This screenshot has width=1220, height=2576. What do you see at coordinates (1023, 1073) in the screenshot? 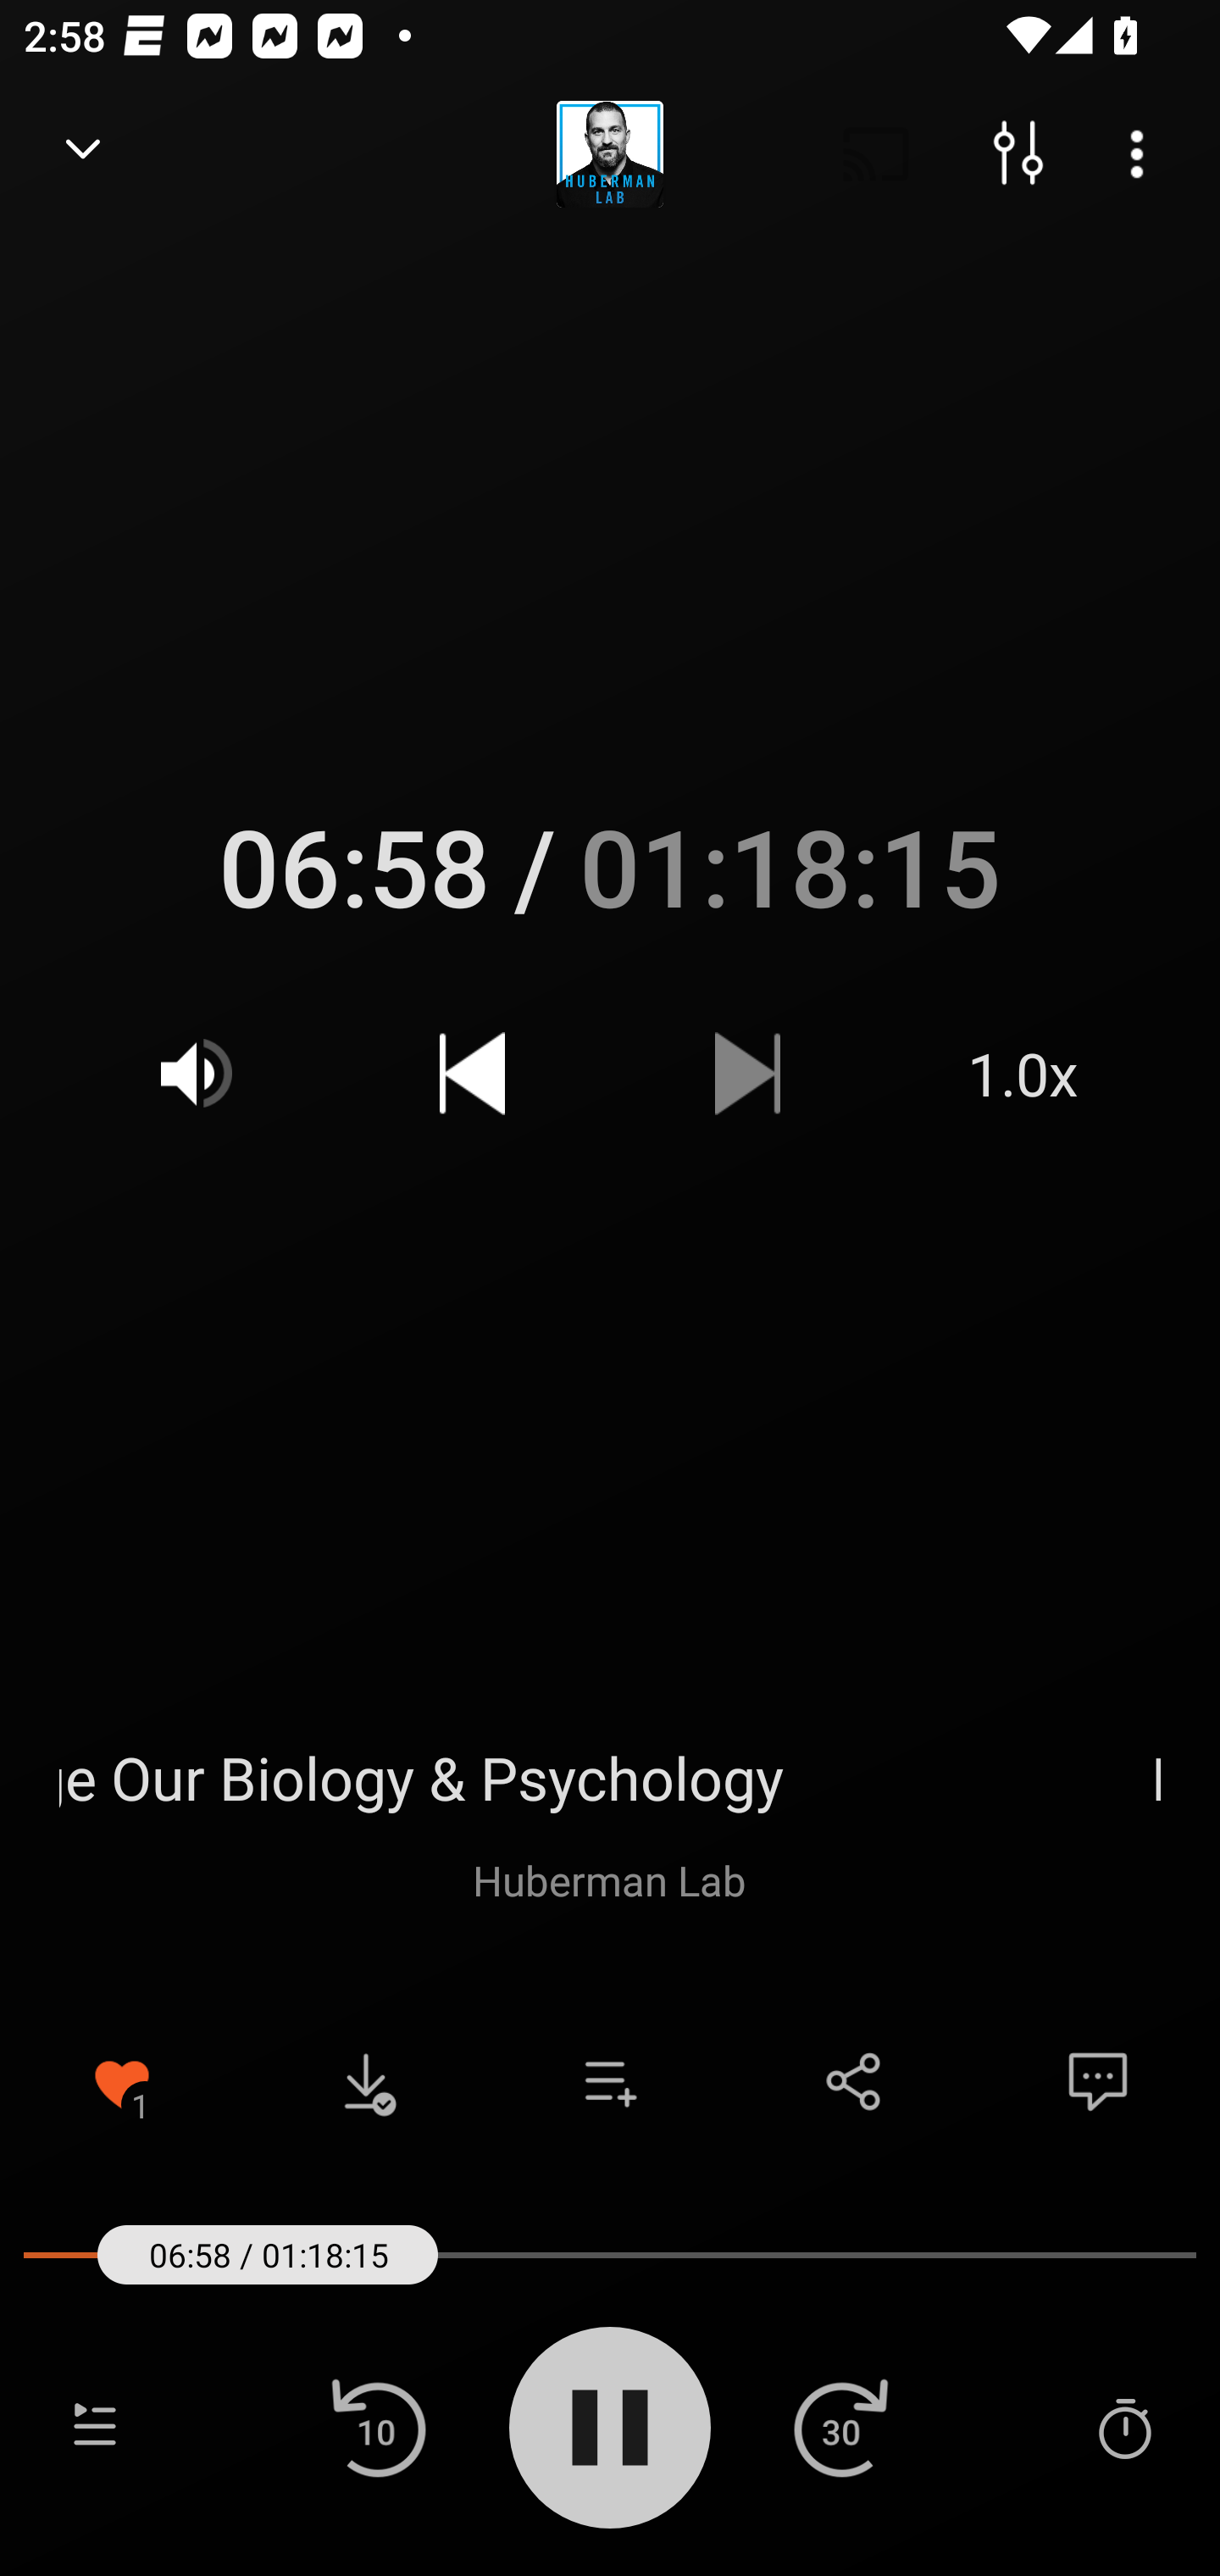
I see `1.0x` at bounding box center [1023, 1073].